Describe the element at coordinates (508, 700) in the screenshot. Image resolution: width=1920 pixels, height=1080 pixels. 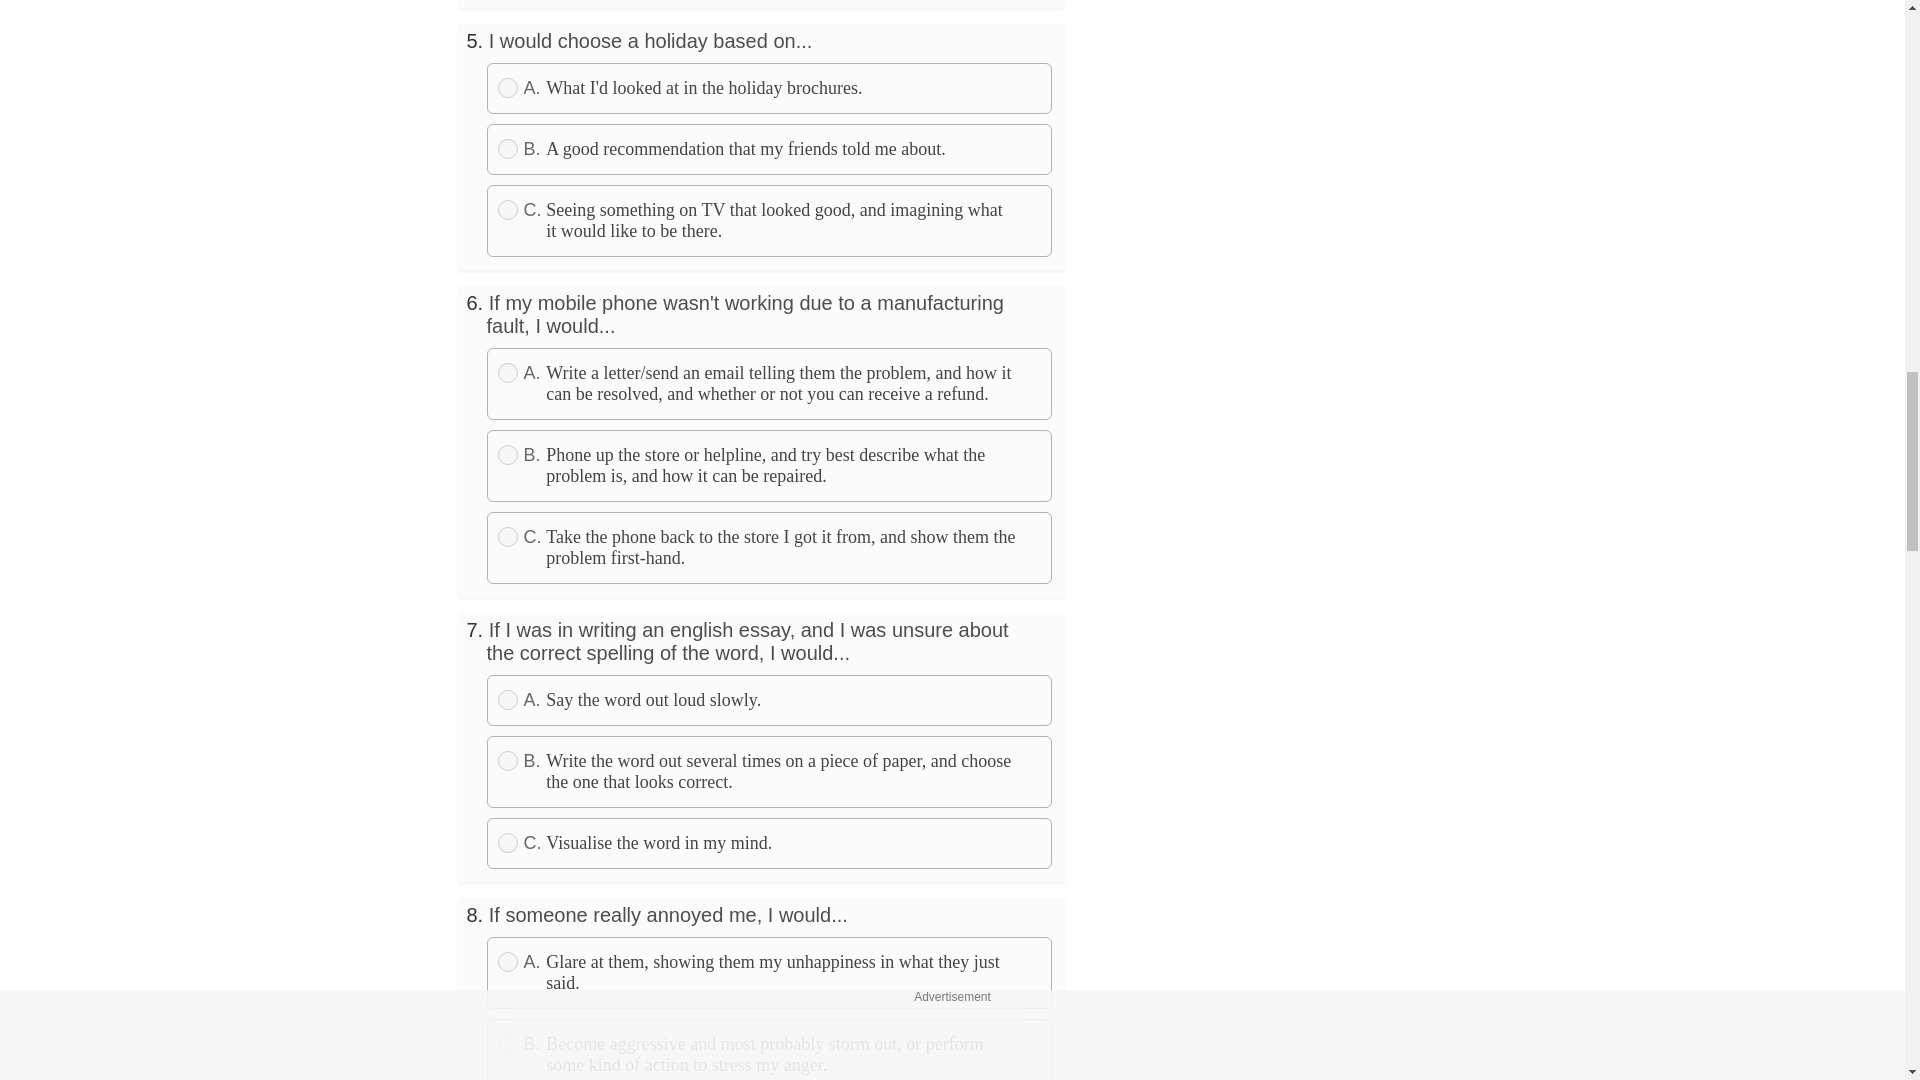
I see `on` at that location.